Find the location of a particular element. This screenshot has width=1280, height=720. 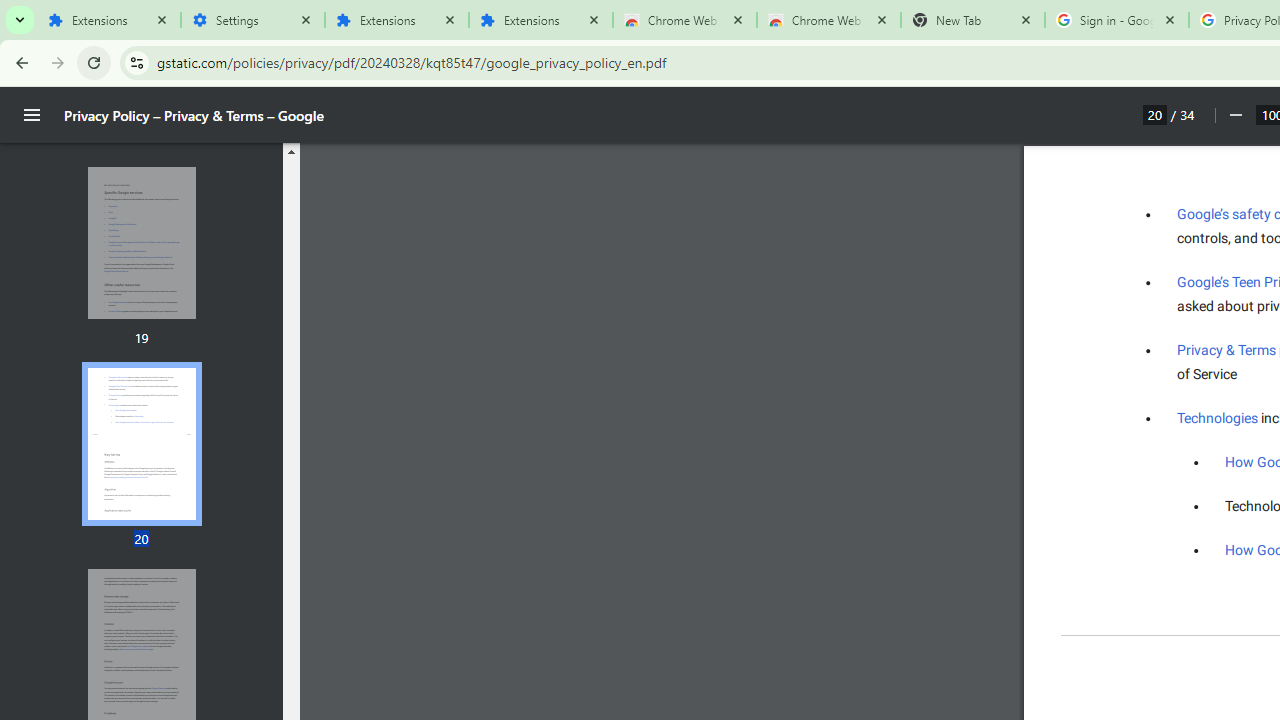

Chrome Web Store - Themes is located at coordinates (828, 20).